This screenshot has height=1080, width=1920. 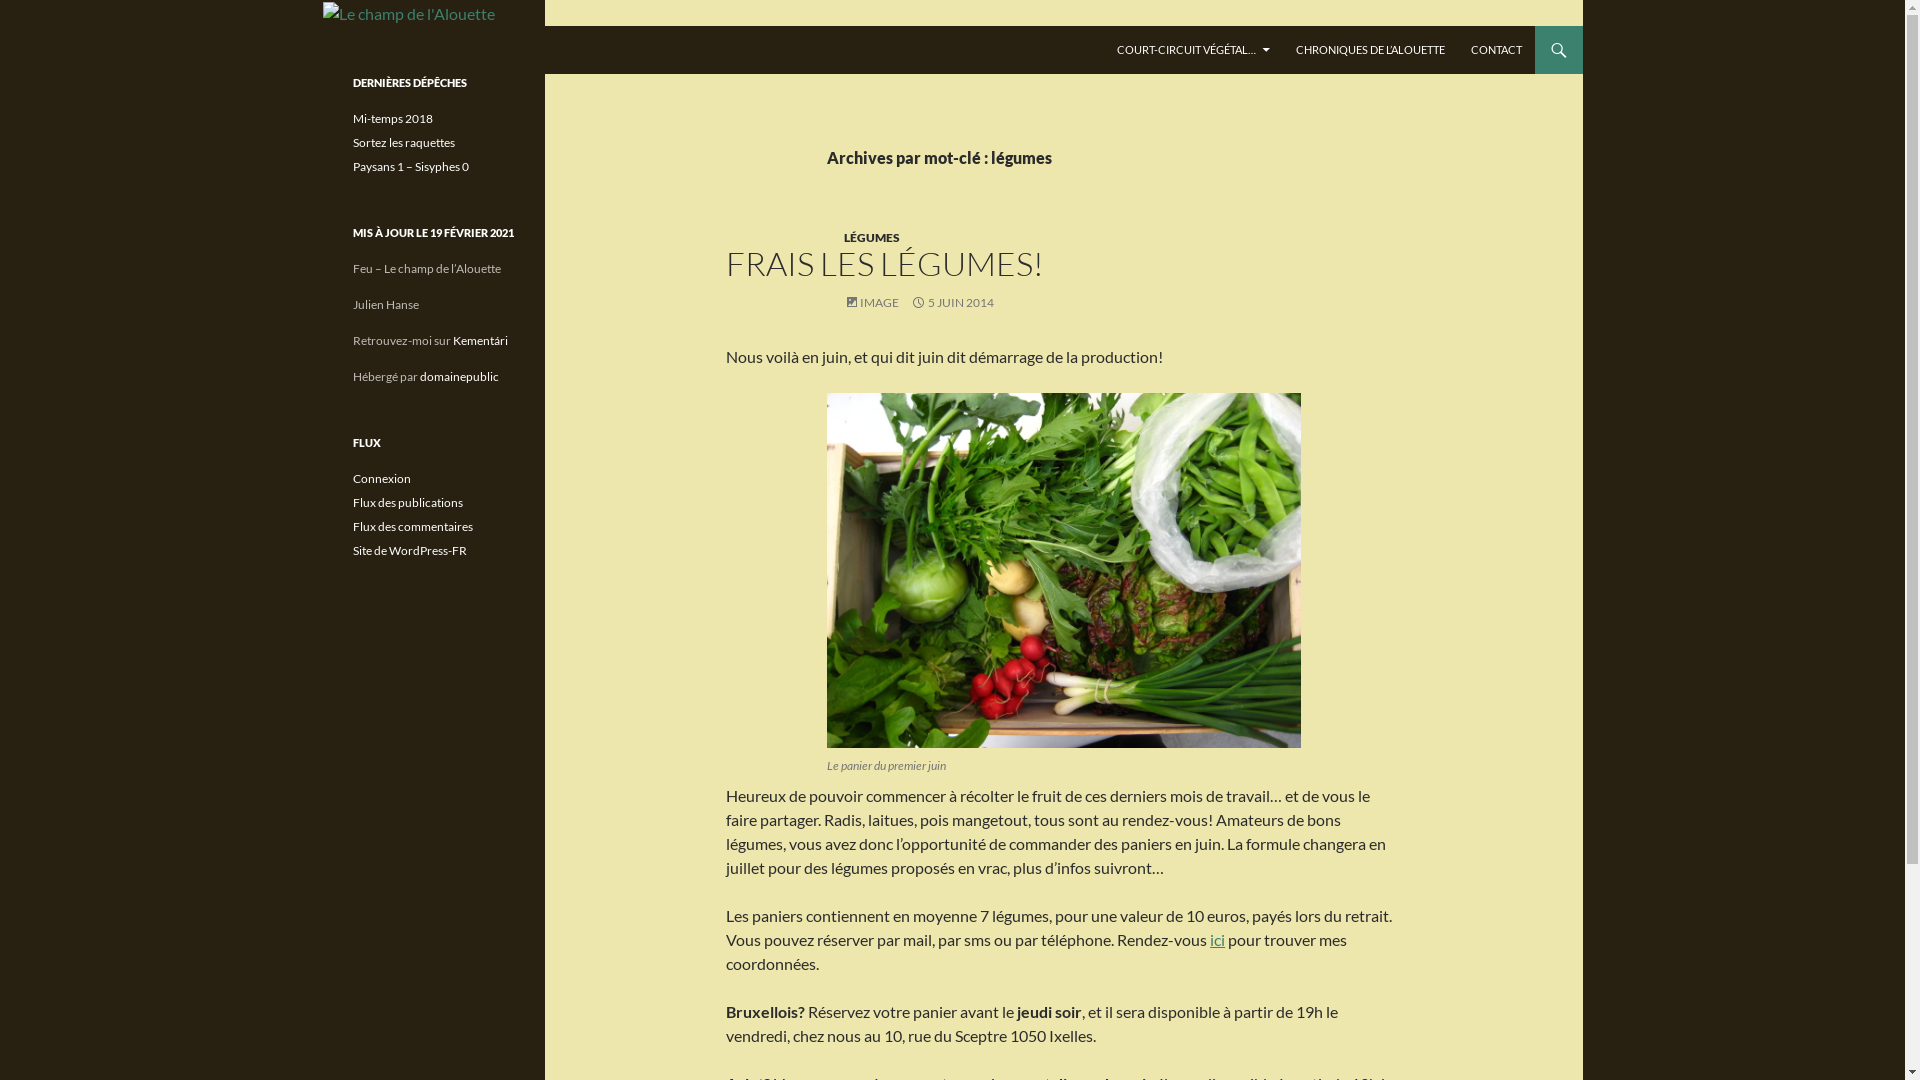 I want to click on 5 JUIN 2014, so click(x=952, y=302).